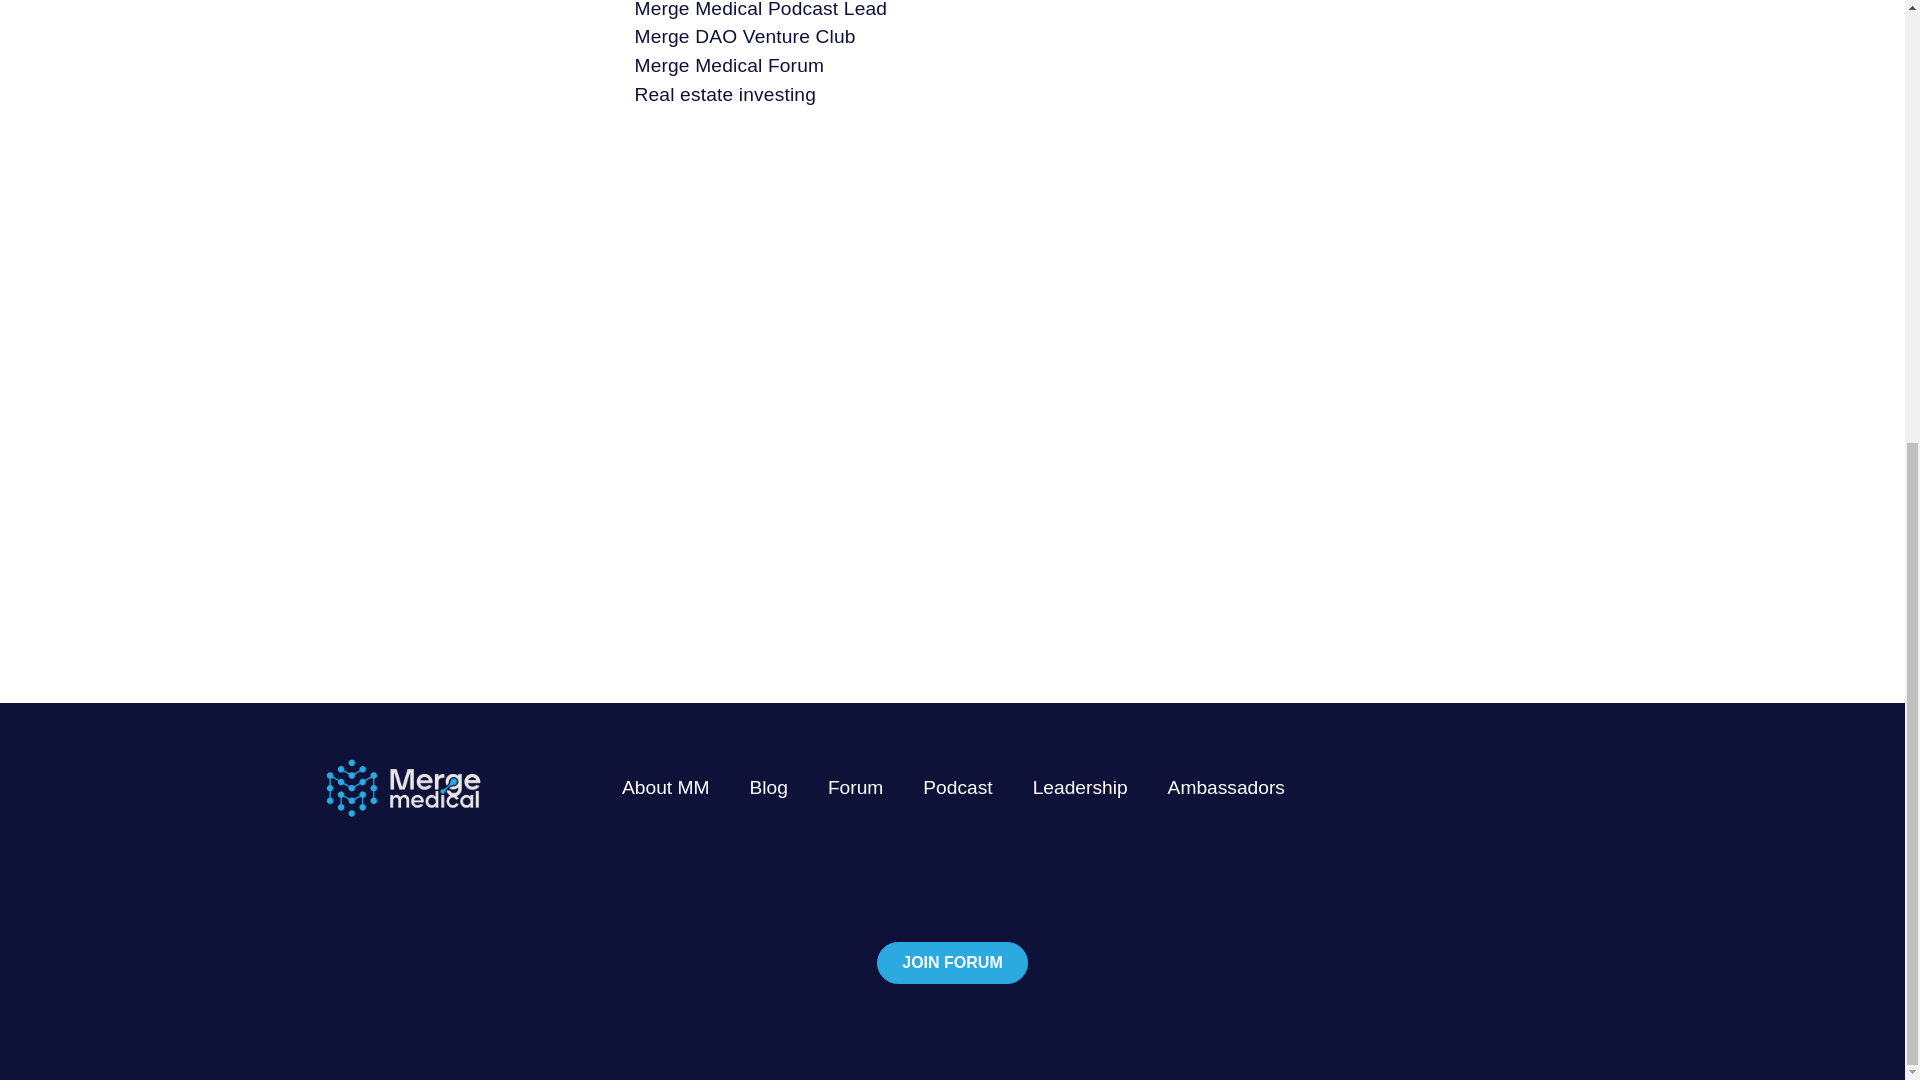 The image size is (1920, 1080). What do you see at coordinates (952, 962) in the screenshot?
I see `JOIN FORUM` at bounding box center [952, 962].